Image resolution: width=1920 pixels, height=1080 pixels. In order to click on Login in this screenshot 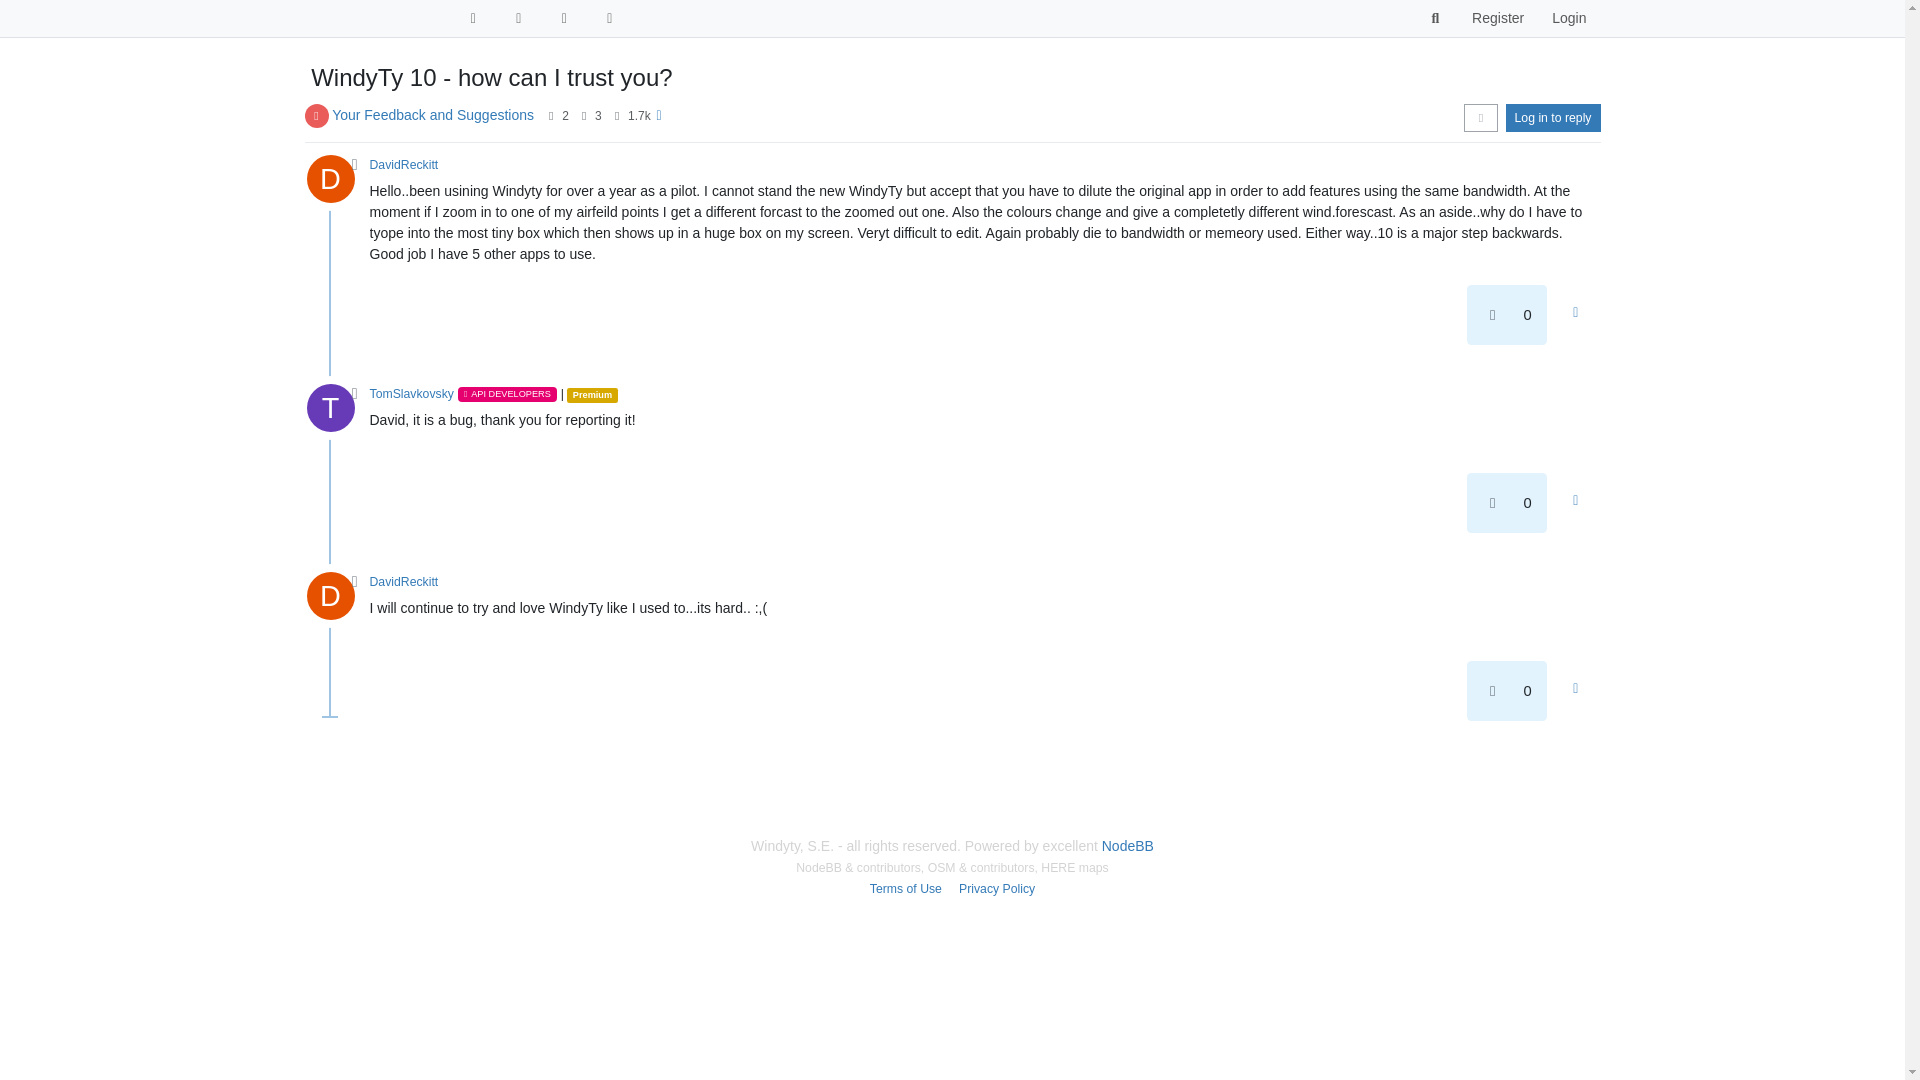, I will do `click(1568, 18)`.